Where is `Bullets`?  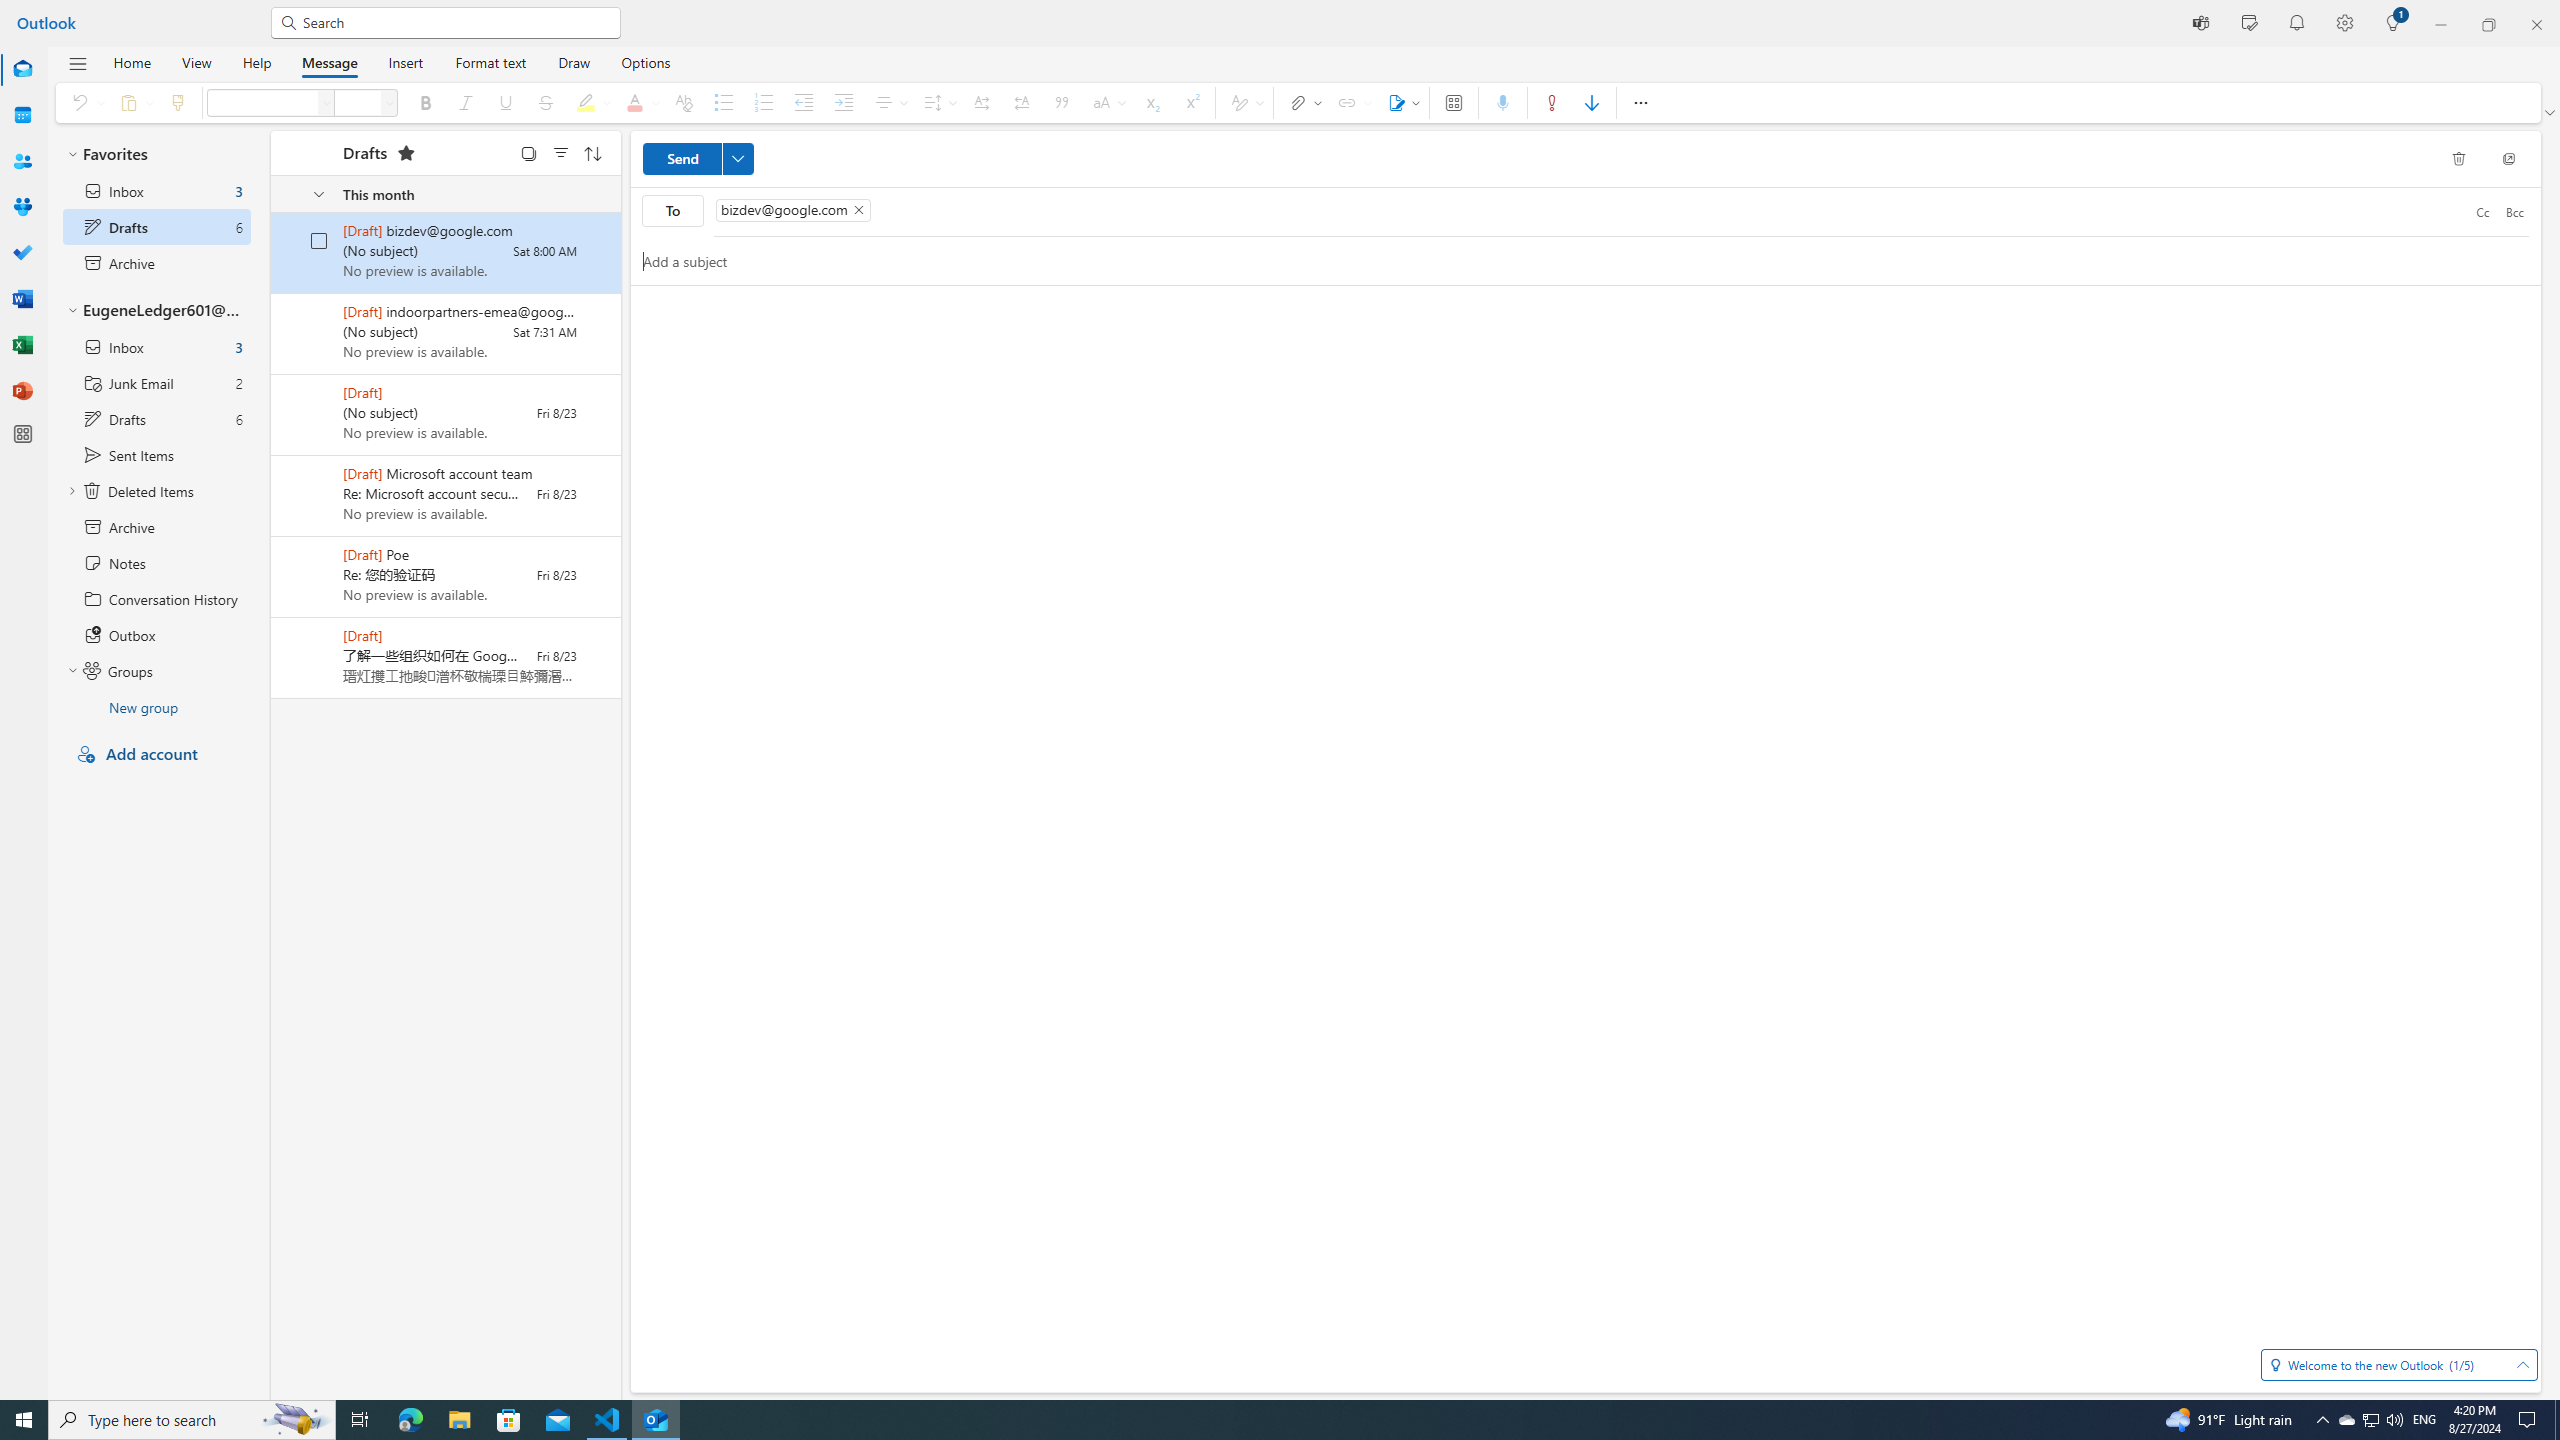
Bullets is located at coordinates (724, 102).